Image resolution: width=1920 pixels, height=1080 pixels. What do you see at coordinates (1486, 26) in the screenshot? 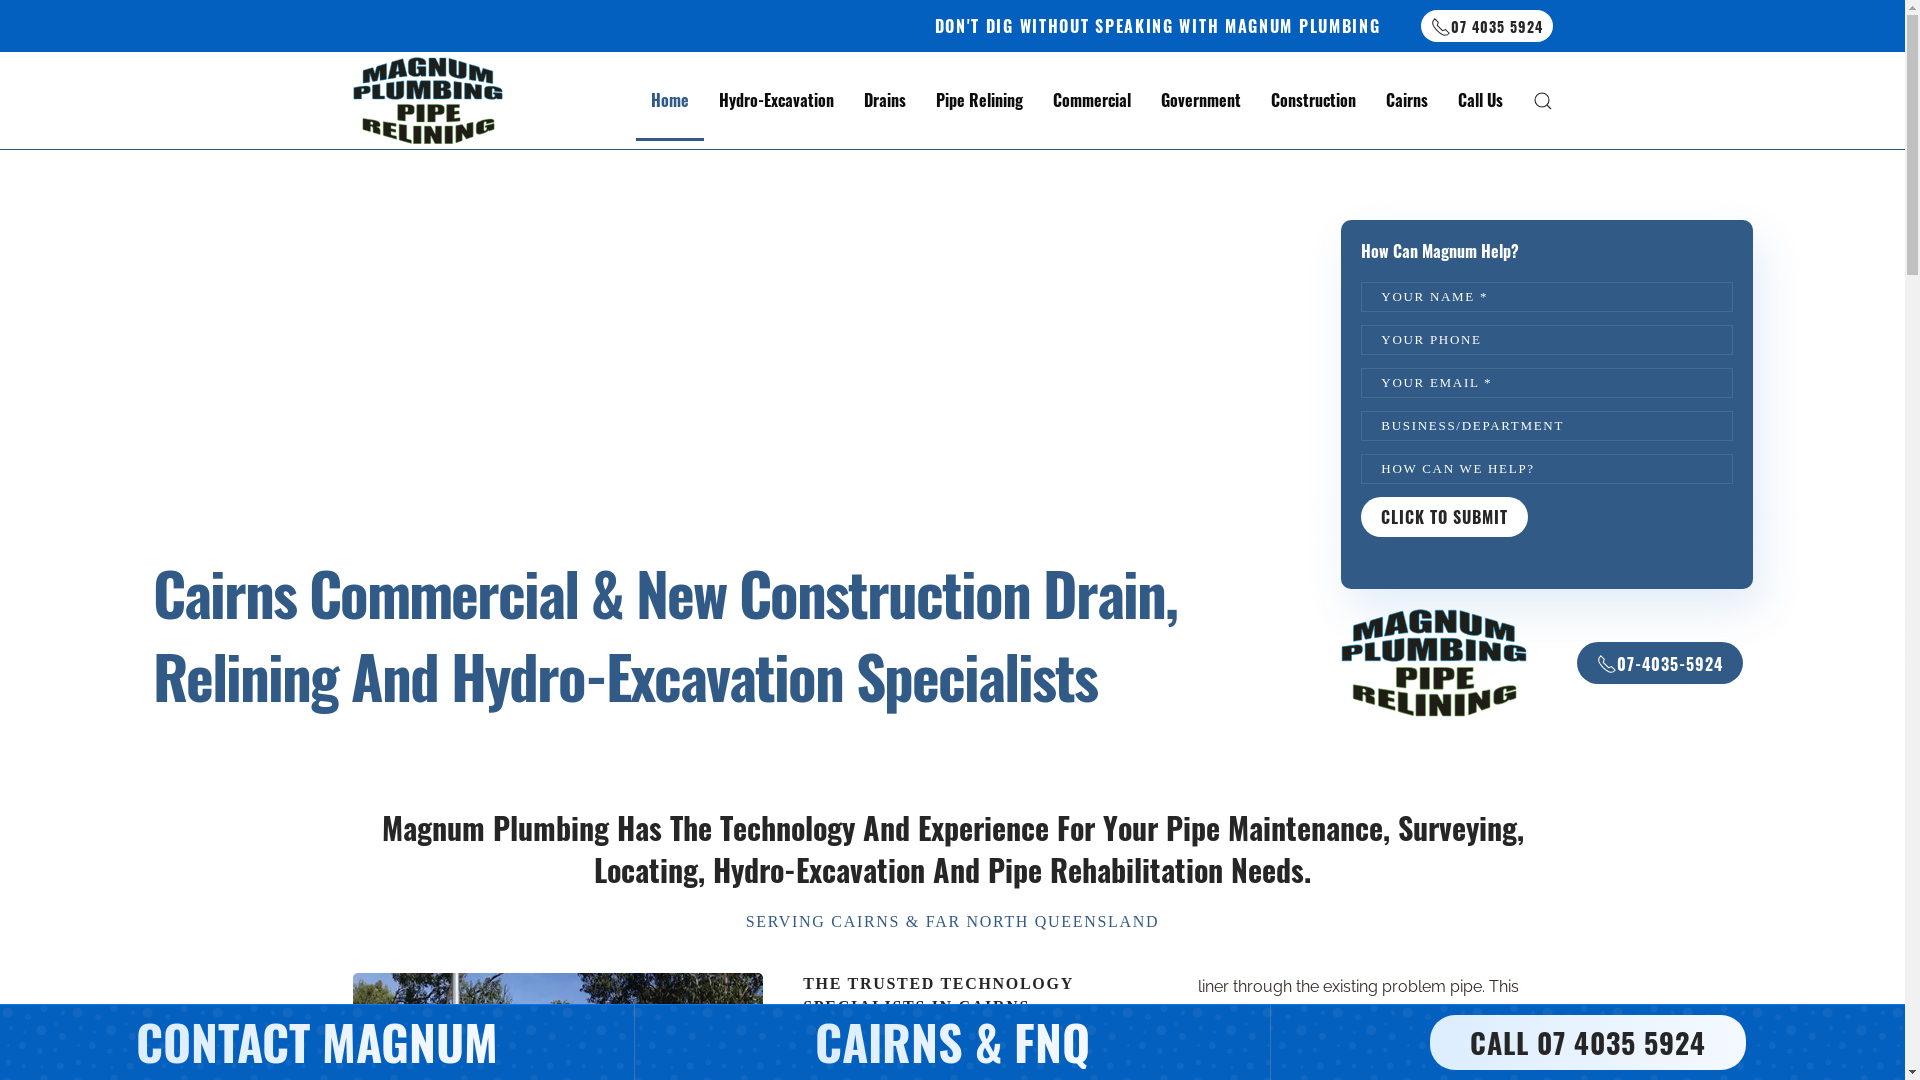
I see `07 4035 5924` at bounding box center [1486, 26].